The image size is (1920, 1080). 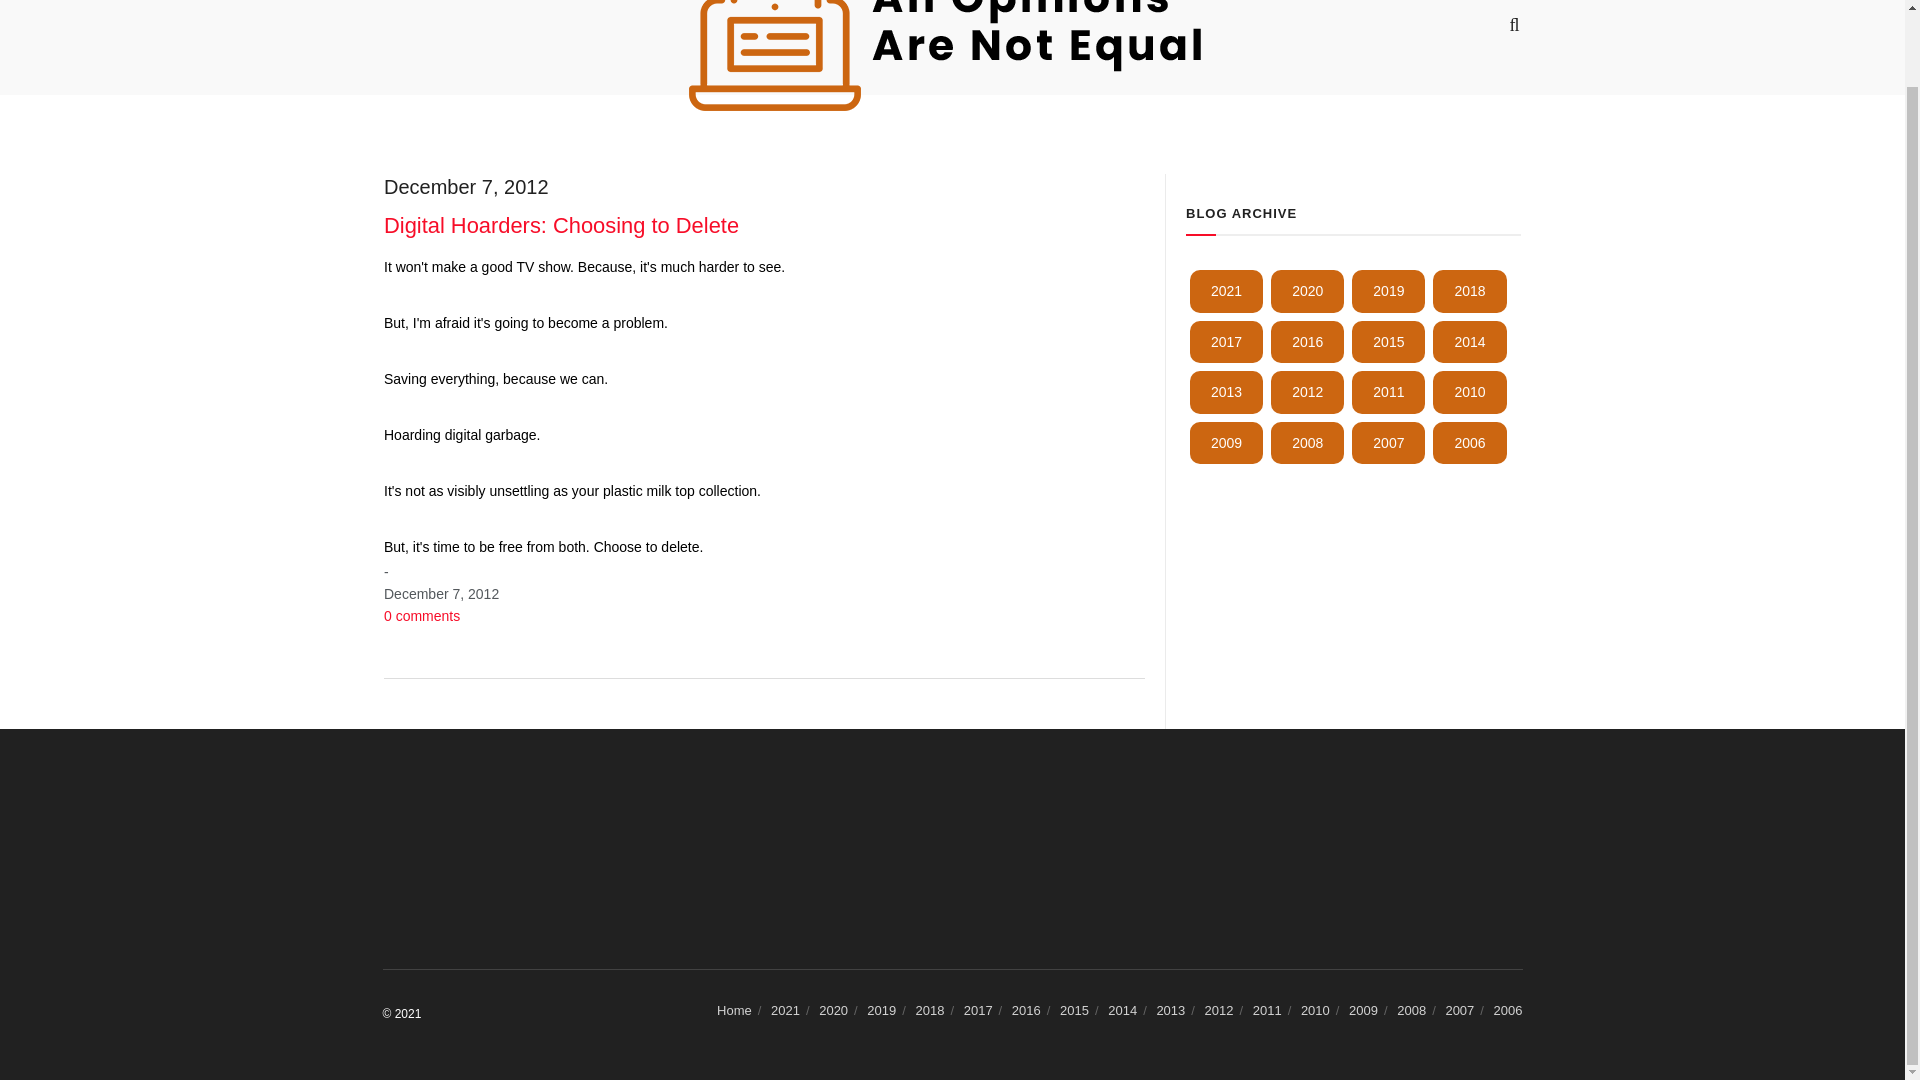 I want to click on 2014, so click(x=1468, y=341).